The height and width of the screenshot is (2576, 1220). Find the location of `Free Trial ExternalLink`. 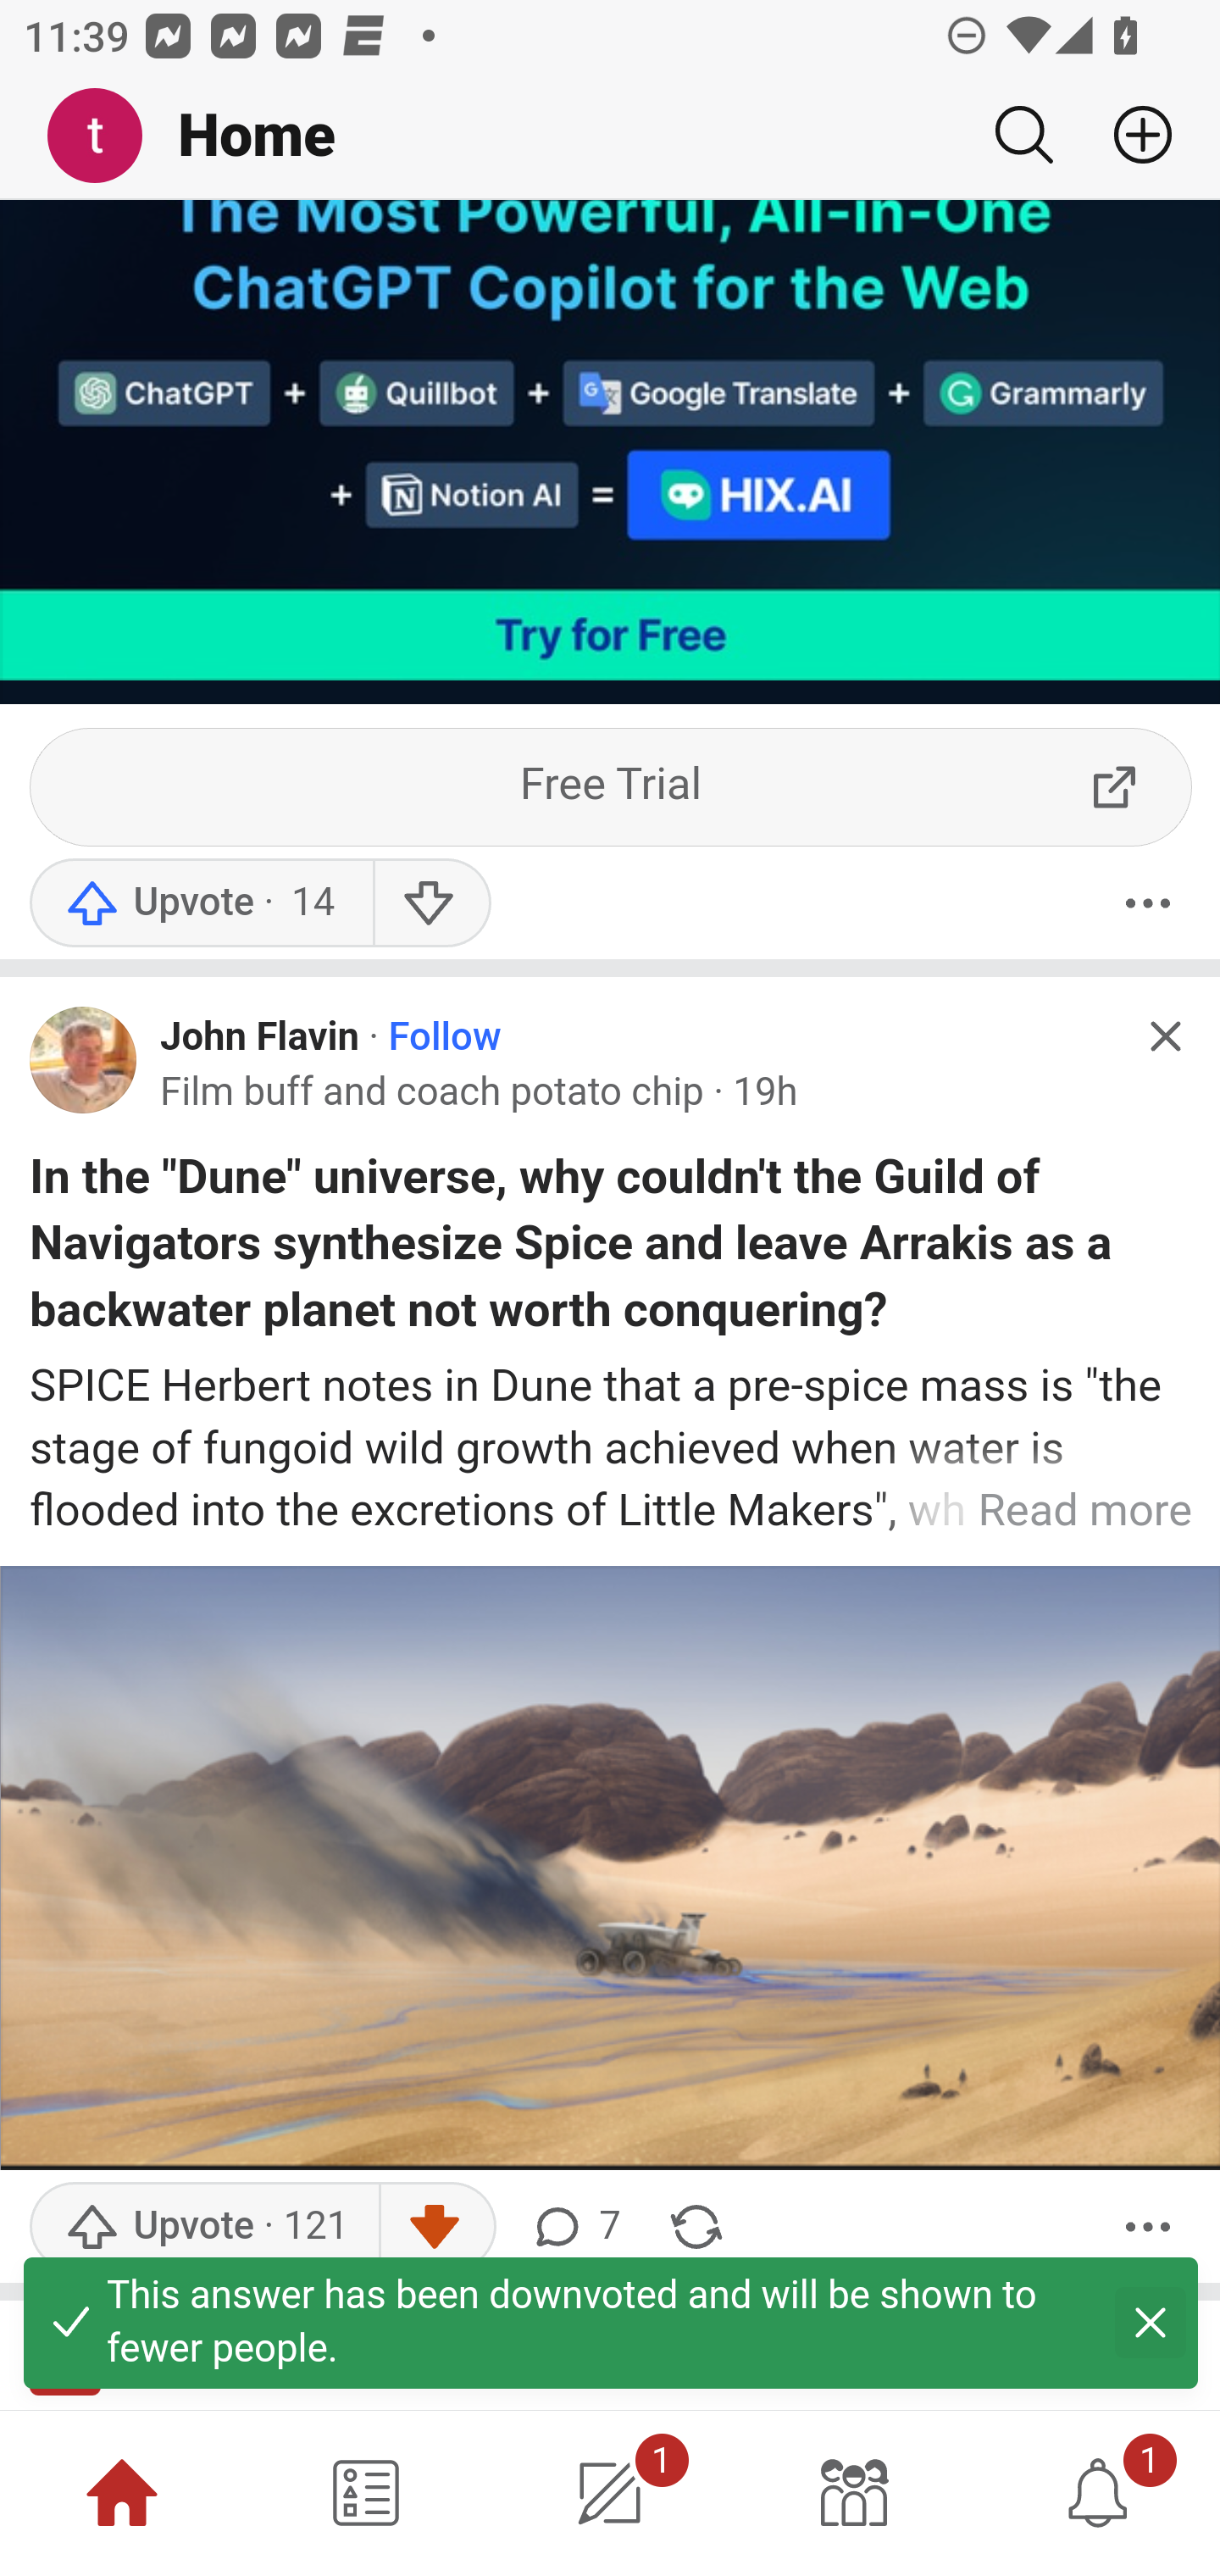

Free Trial ExternalLink is located at coordinates (612, 790).